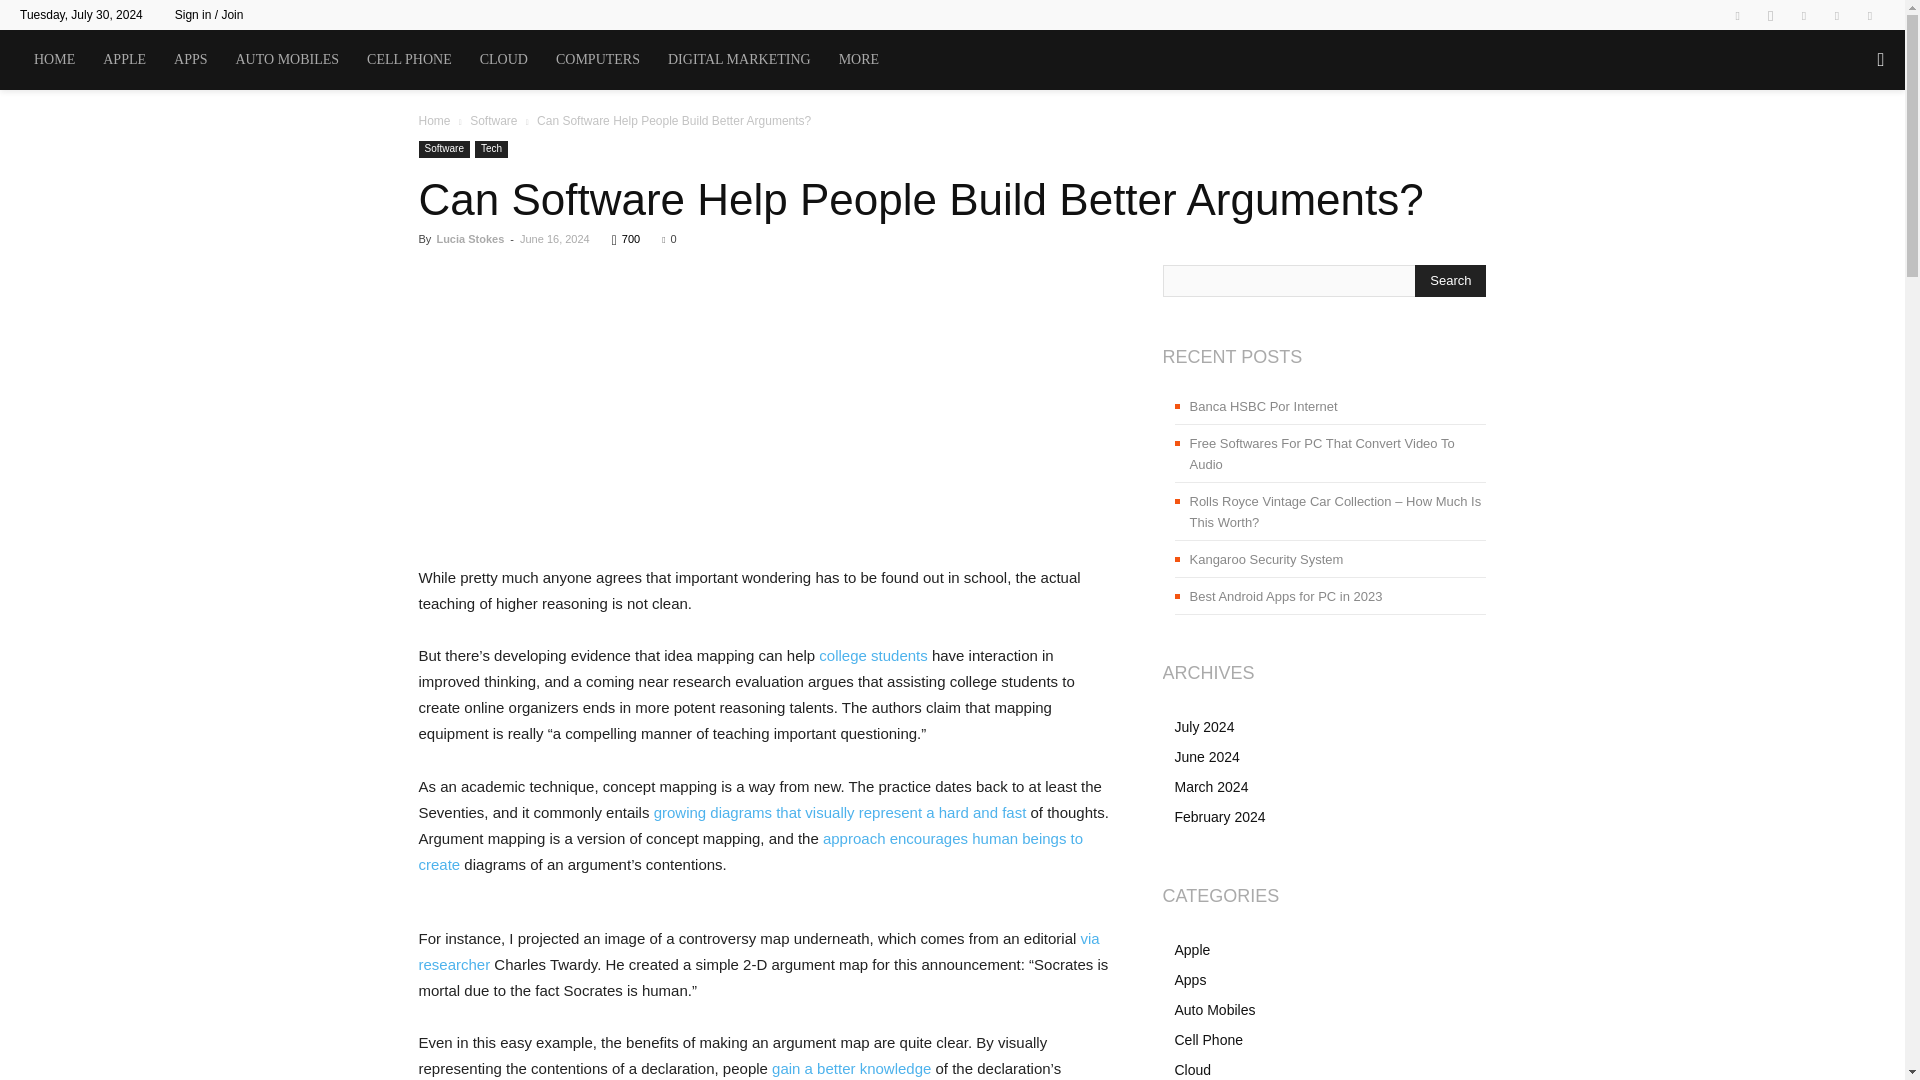  I want to click on HOME, so click(54, 60).